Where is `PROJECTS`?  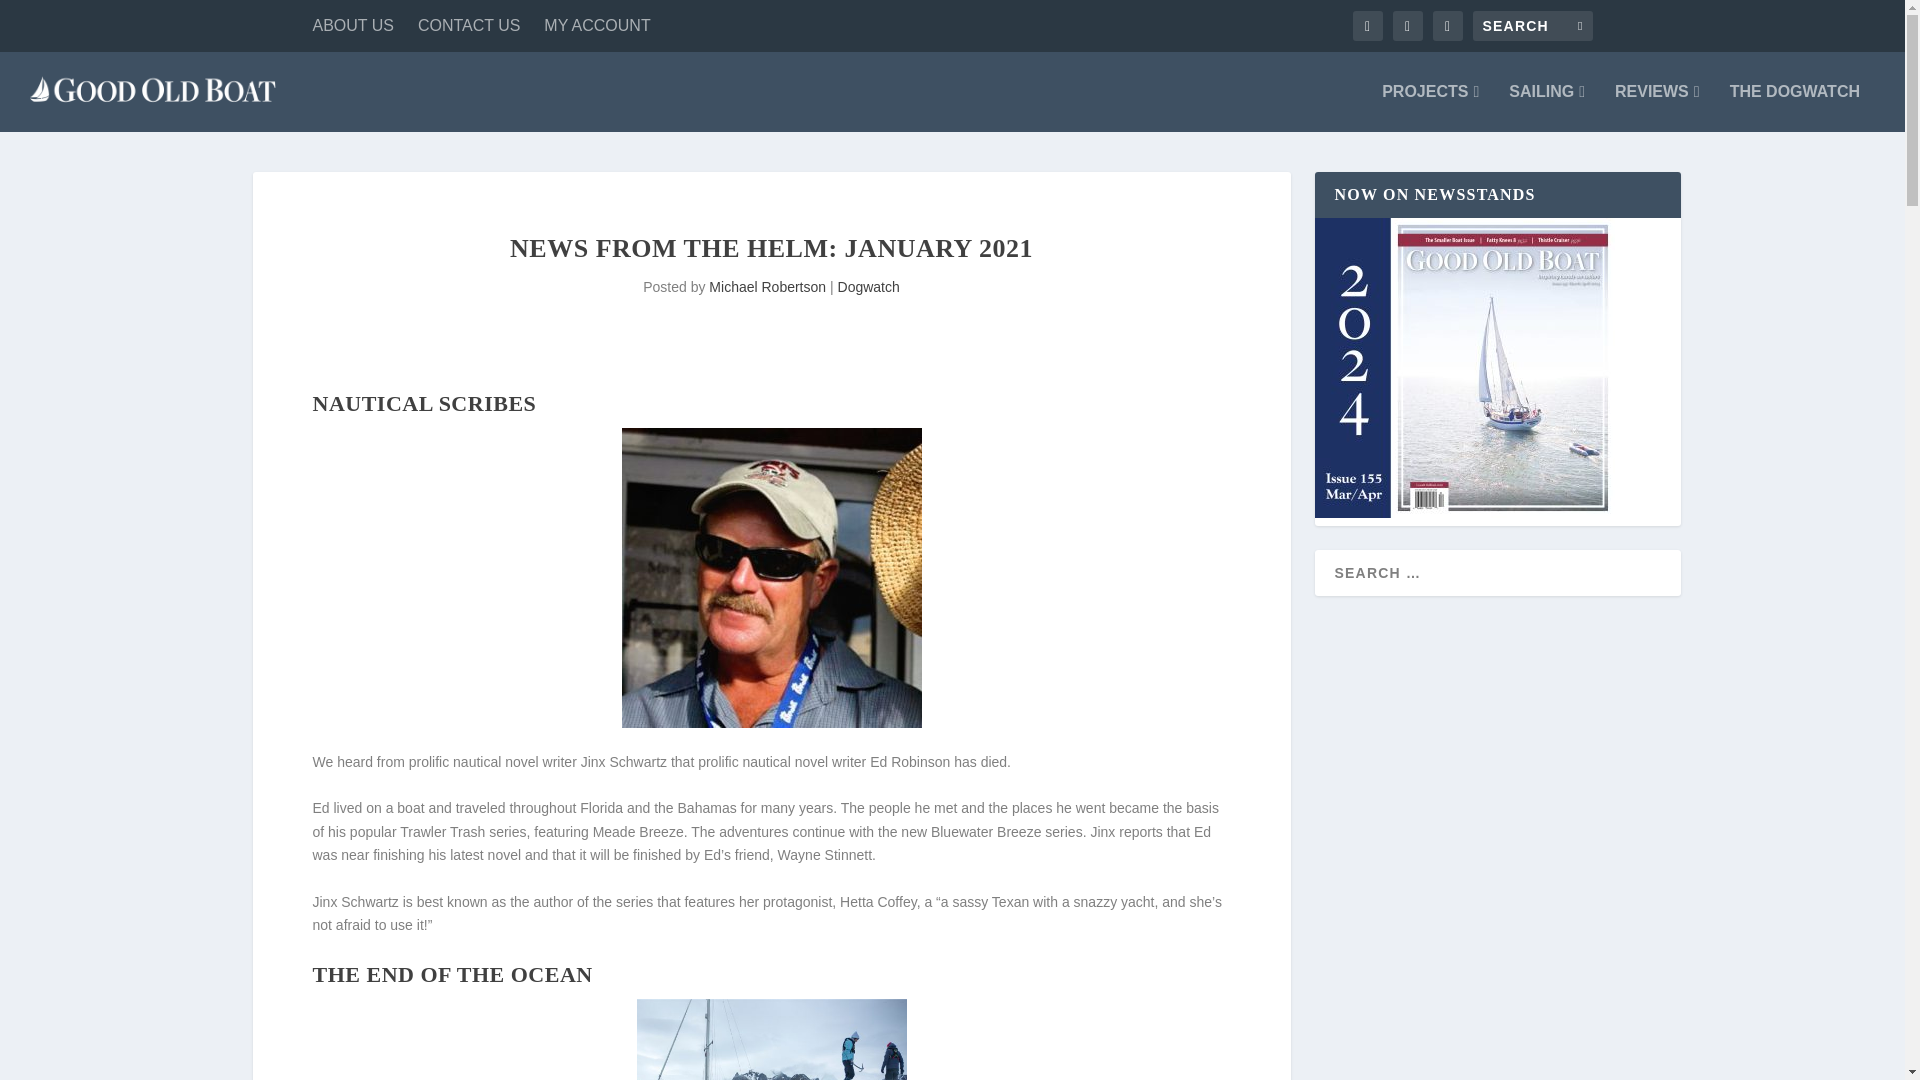
PROJECTS is located at coordinates (1430, 108).